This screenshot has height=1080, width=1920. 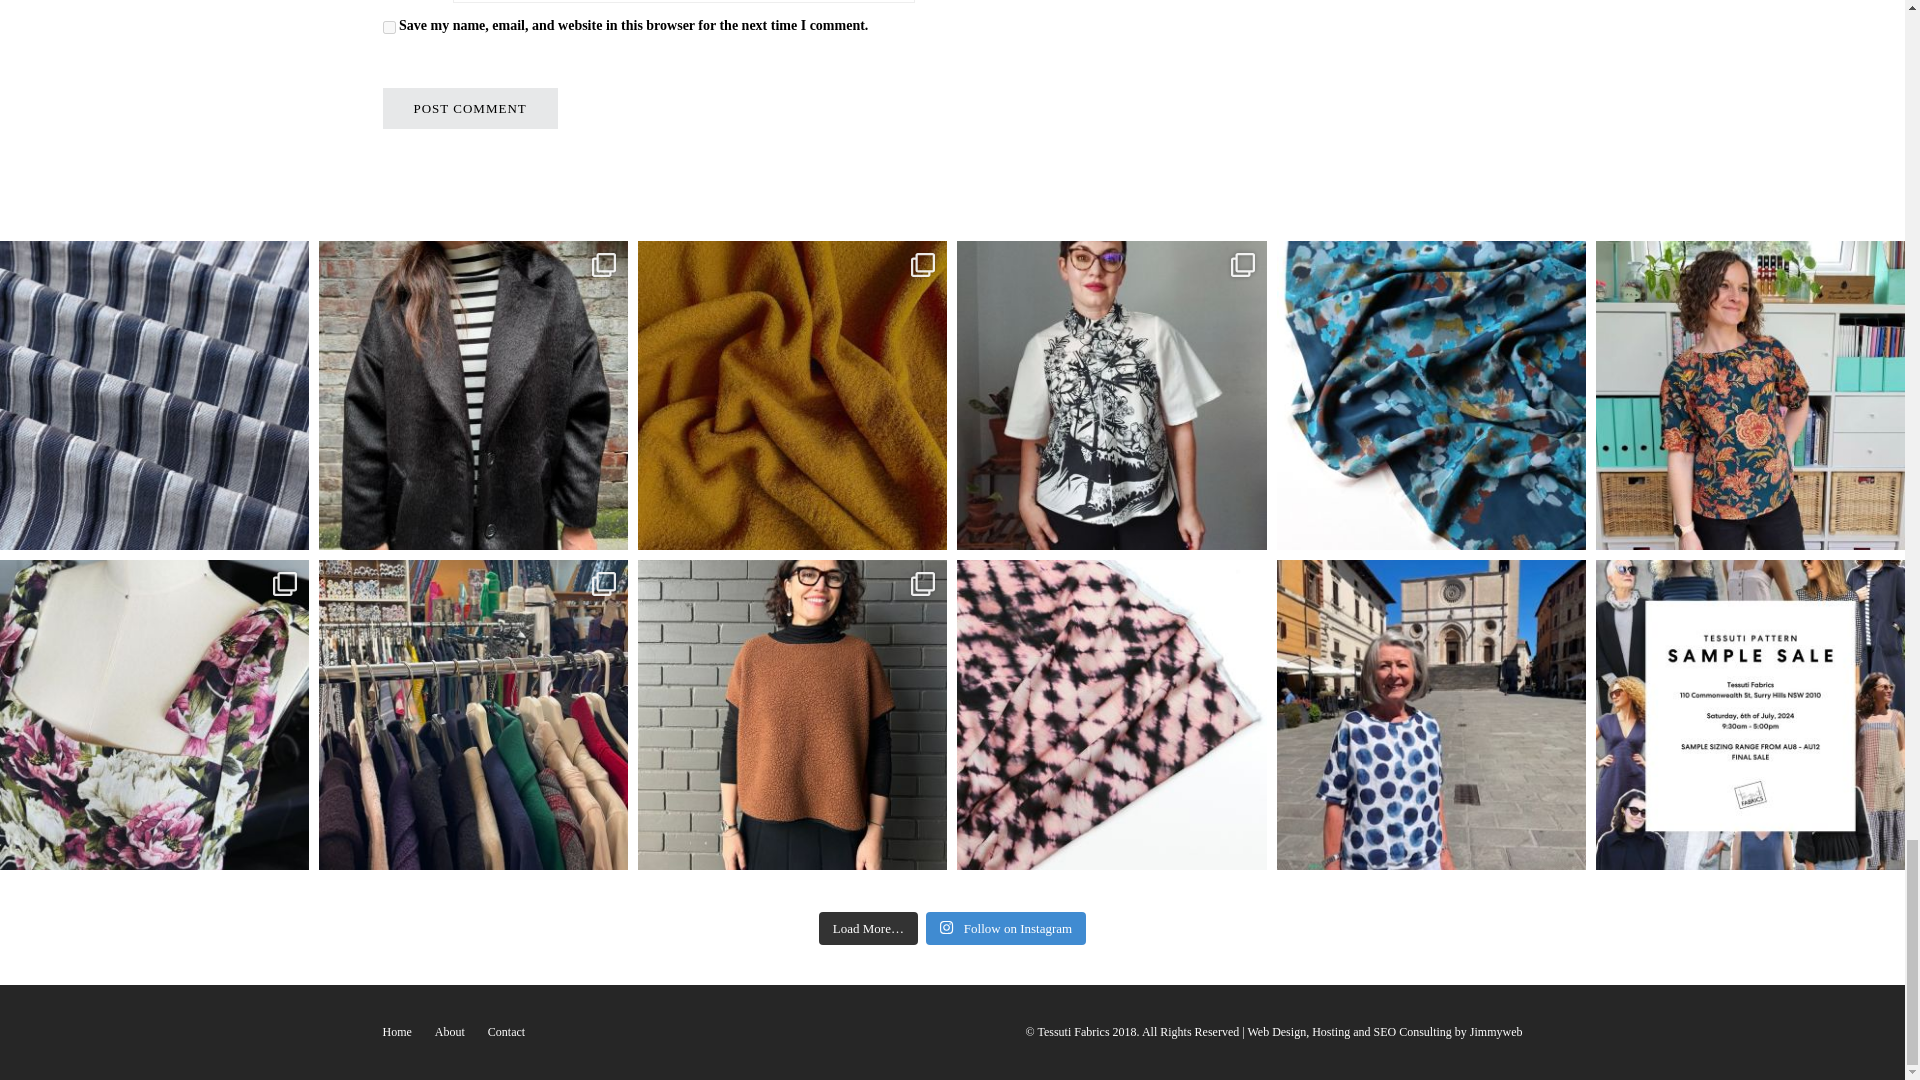 I want to click on Post comment, so click(x=469, y=108).